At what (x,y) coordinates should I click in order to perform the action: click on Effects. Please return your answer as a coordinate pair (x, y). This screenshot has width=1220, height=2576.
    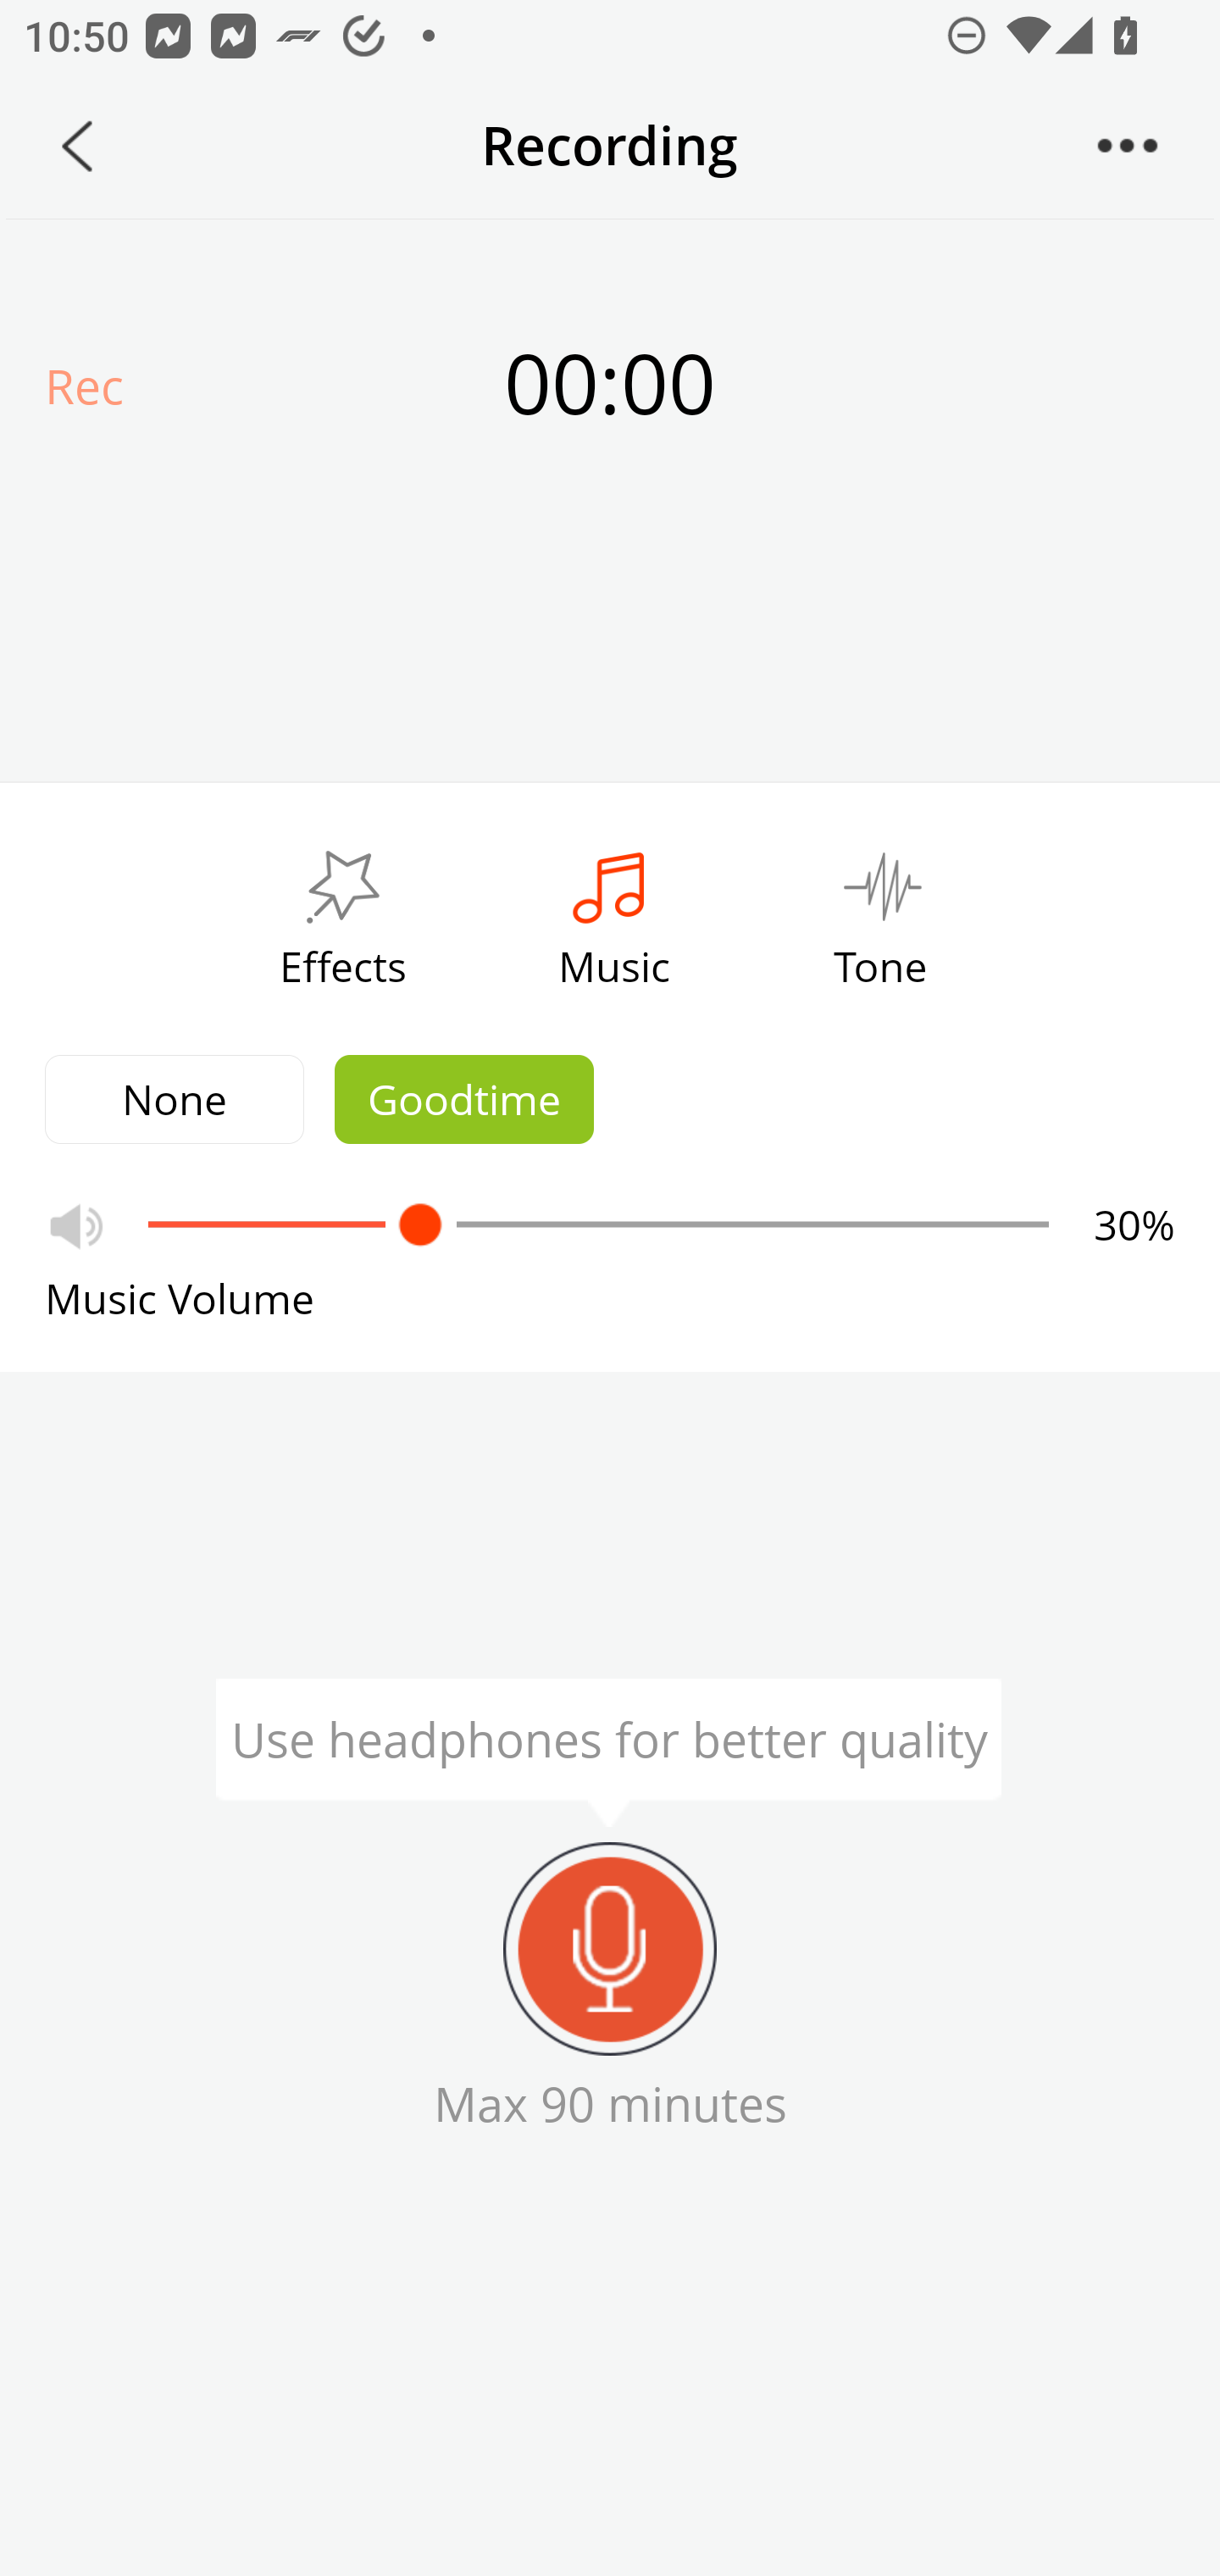
    Looking at the image, I should click on (342, 910).